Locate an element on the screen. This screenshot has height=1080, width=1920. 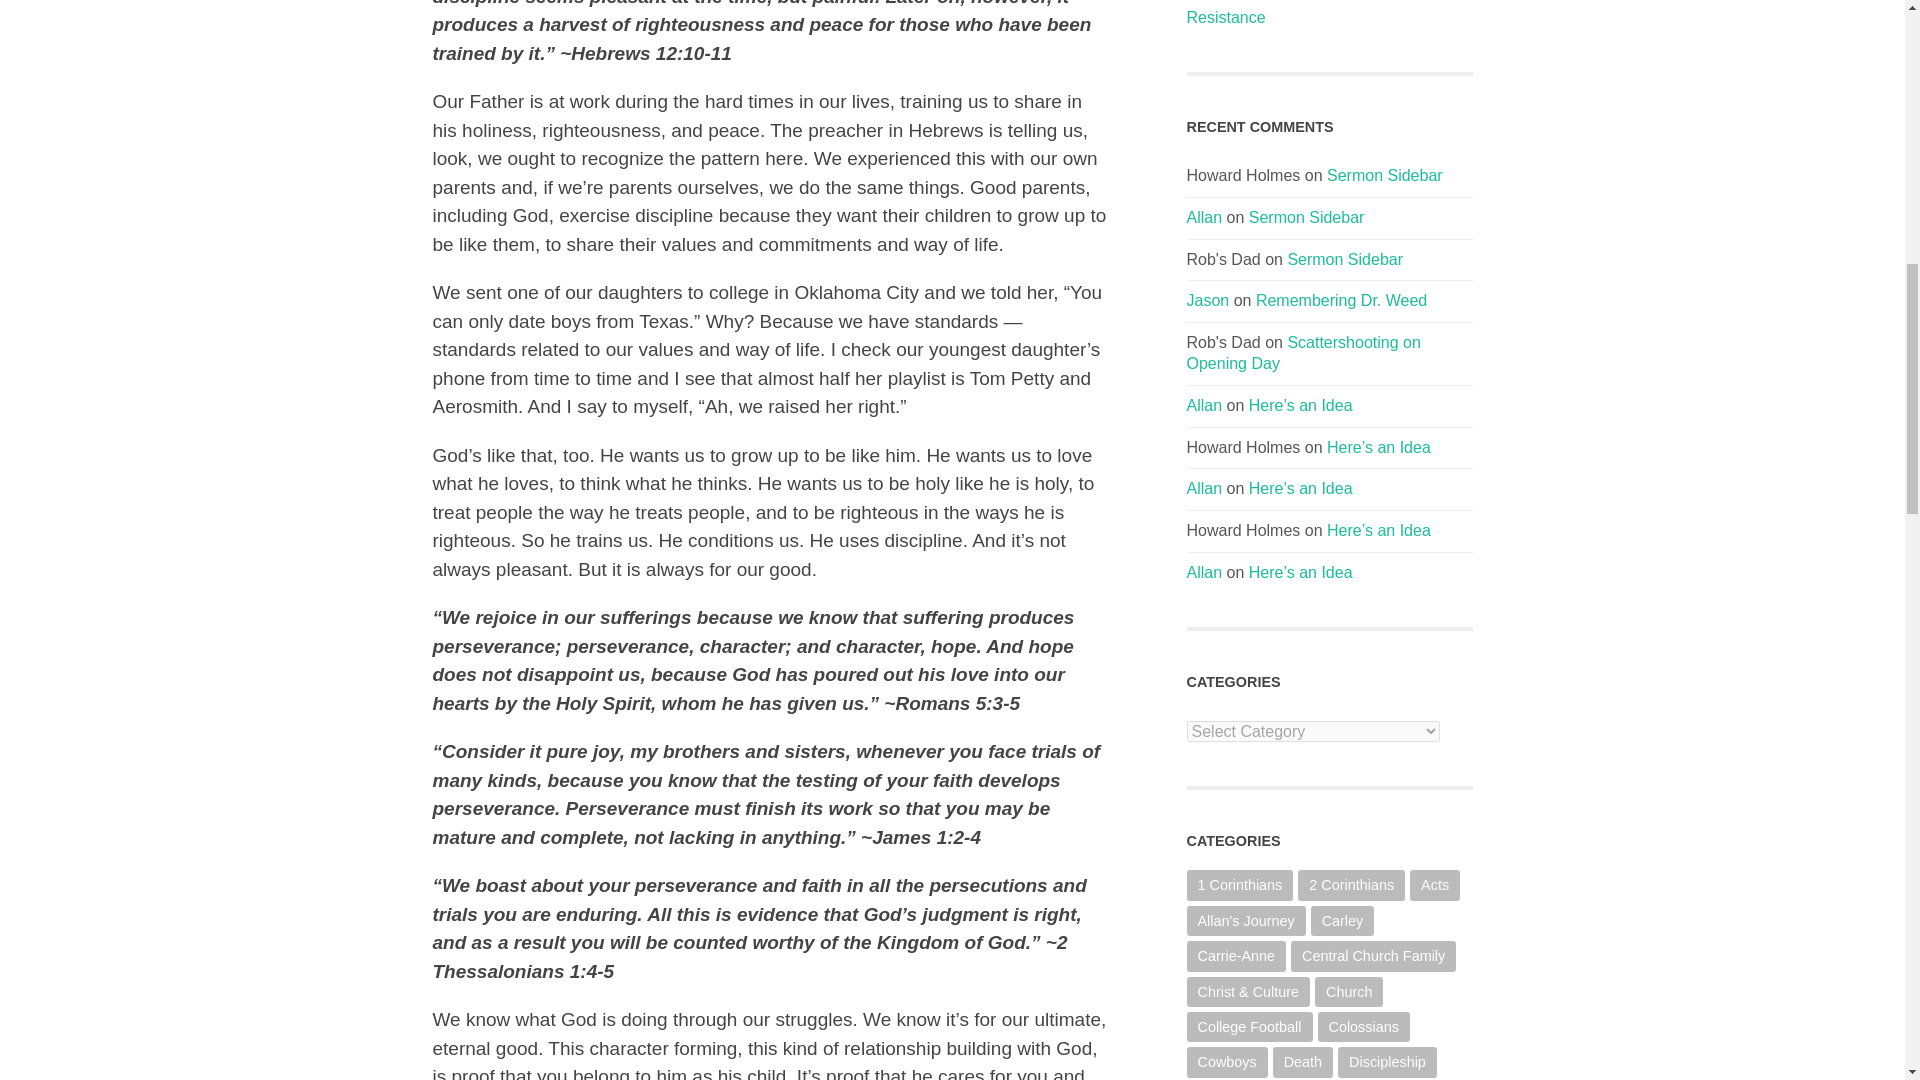
Sermon Sidebar is located at coordinates (1307, 217).